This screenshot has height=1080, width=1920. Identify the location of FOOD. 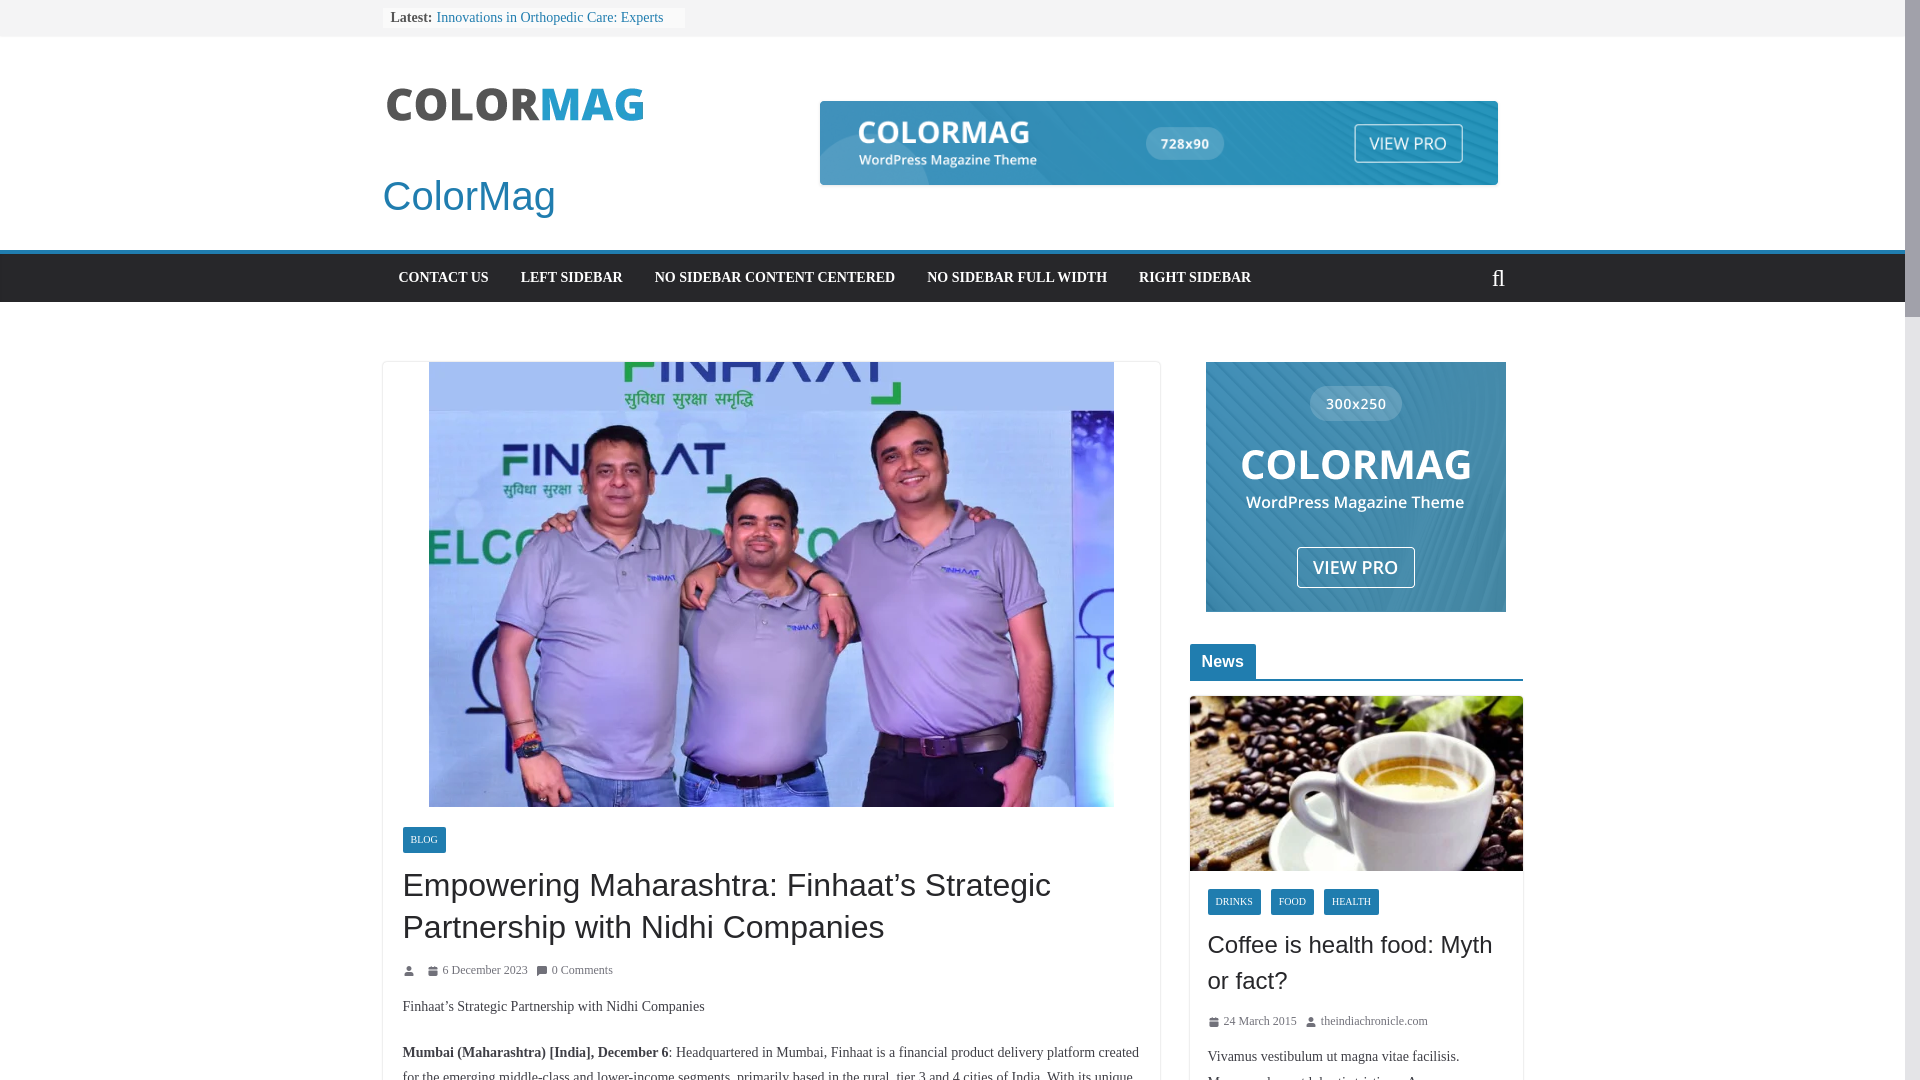
(1292, 901).